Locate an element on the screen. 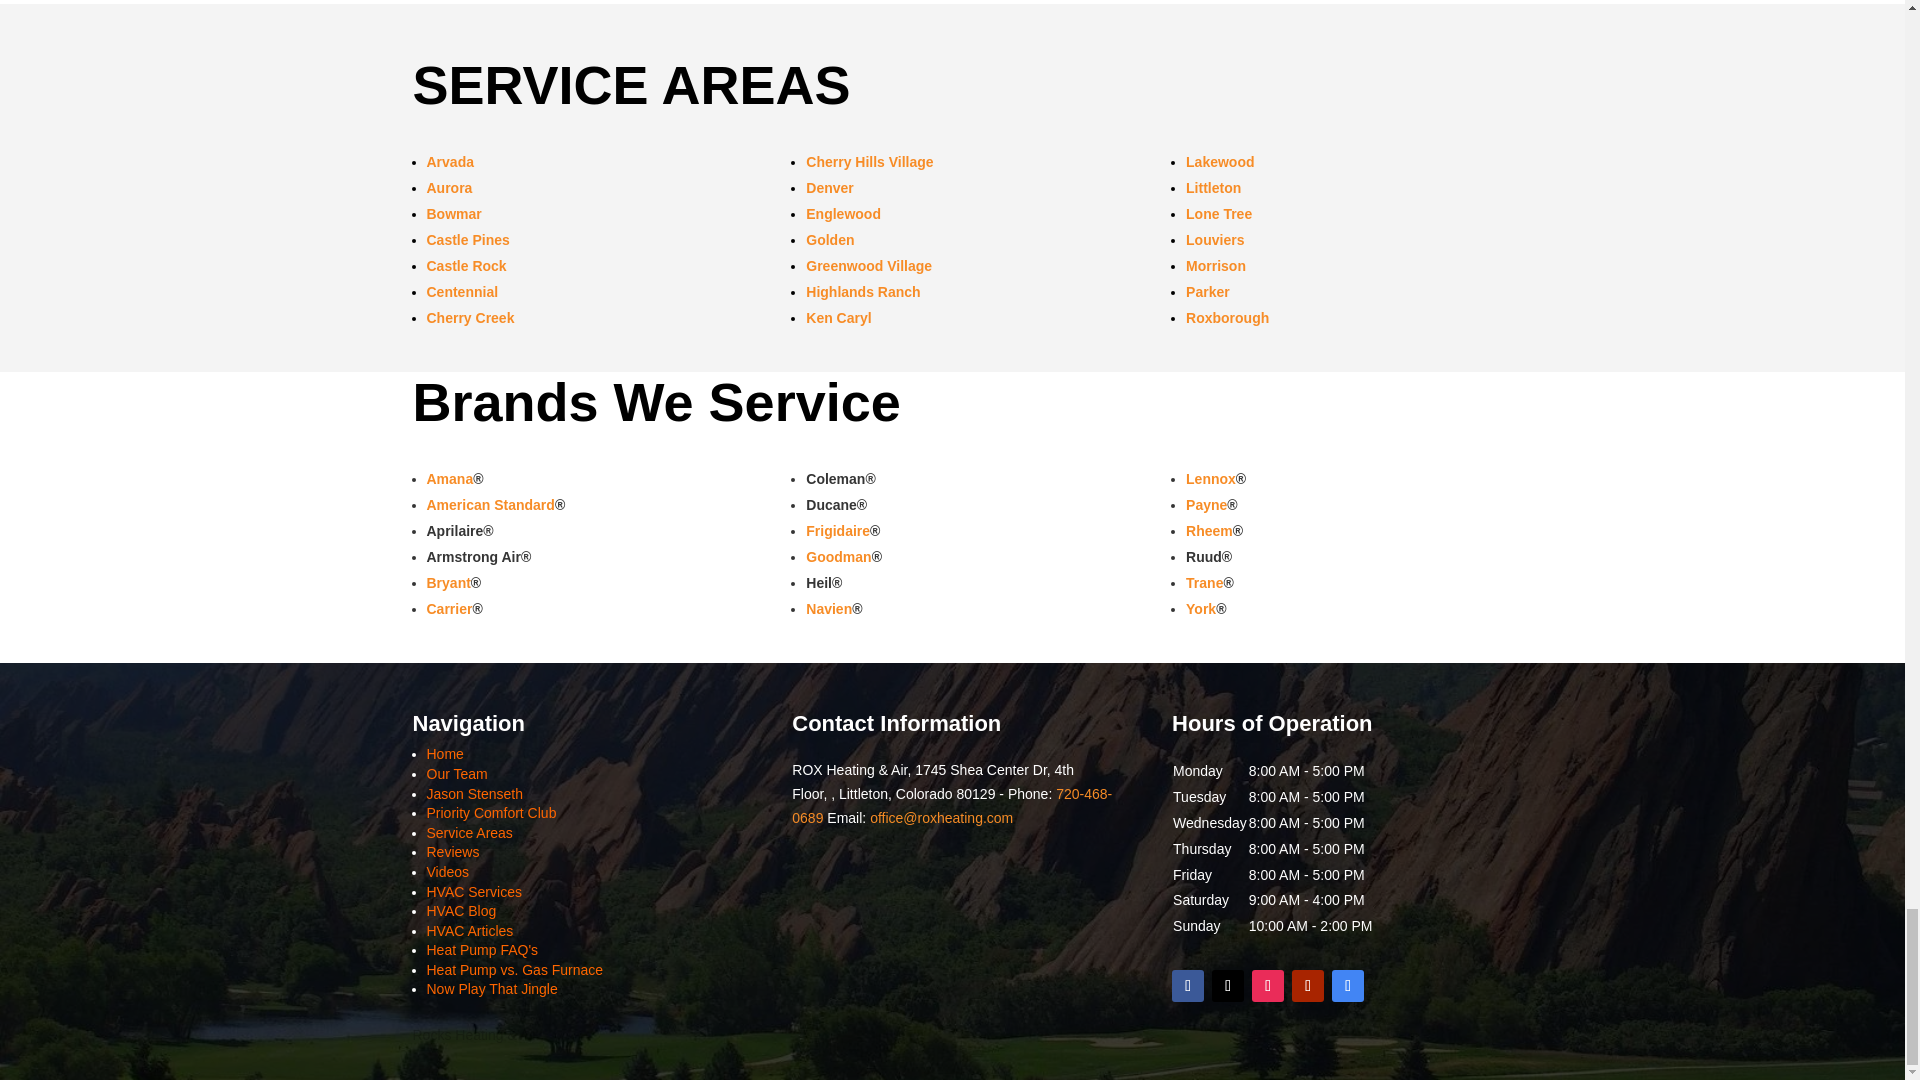 This screenshot has width=1920, height=1080. Heat Pump FAQ's is located at coordinates (482, 949).